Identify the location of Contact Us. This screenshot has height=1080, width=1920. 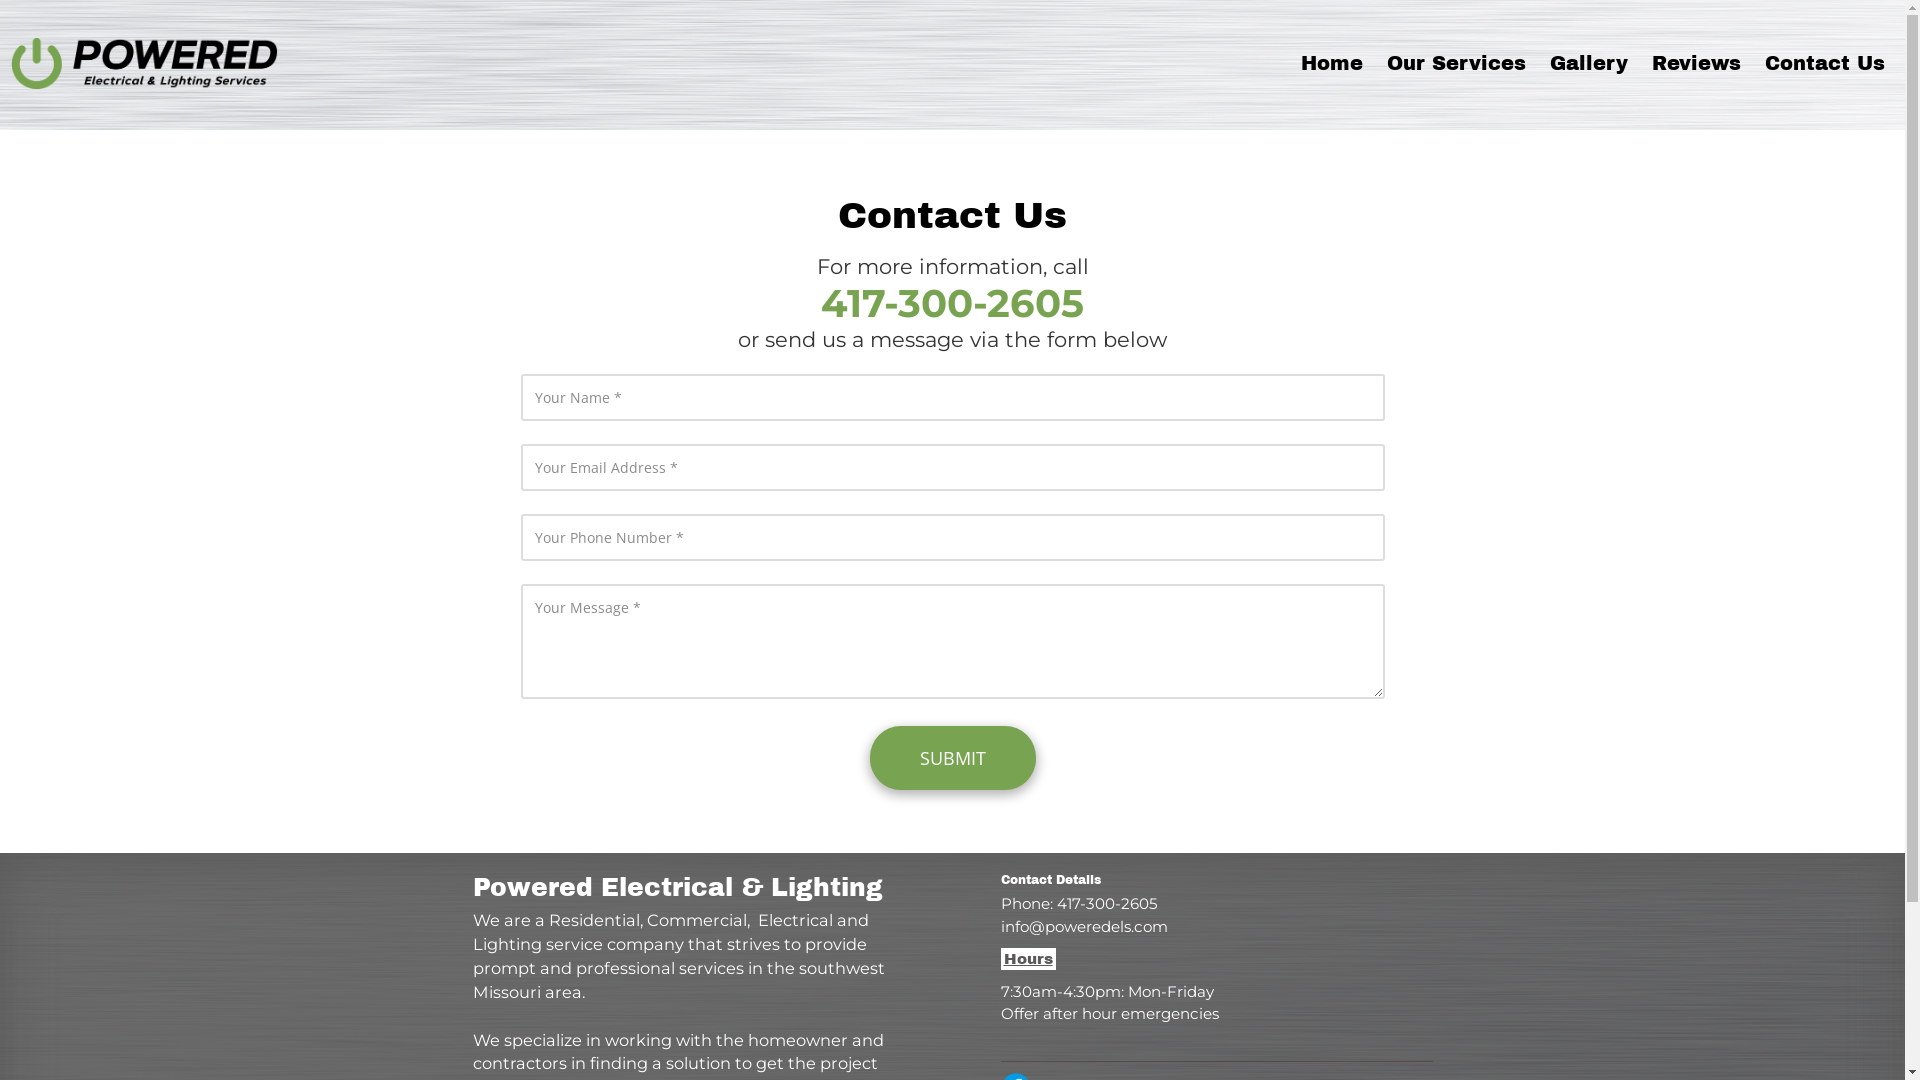
(1825, 65).